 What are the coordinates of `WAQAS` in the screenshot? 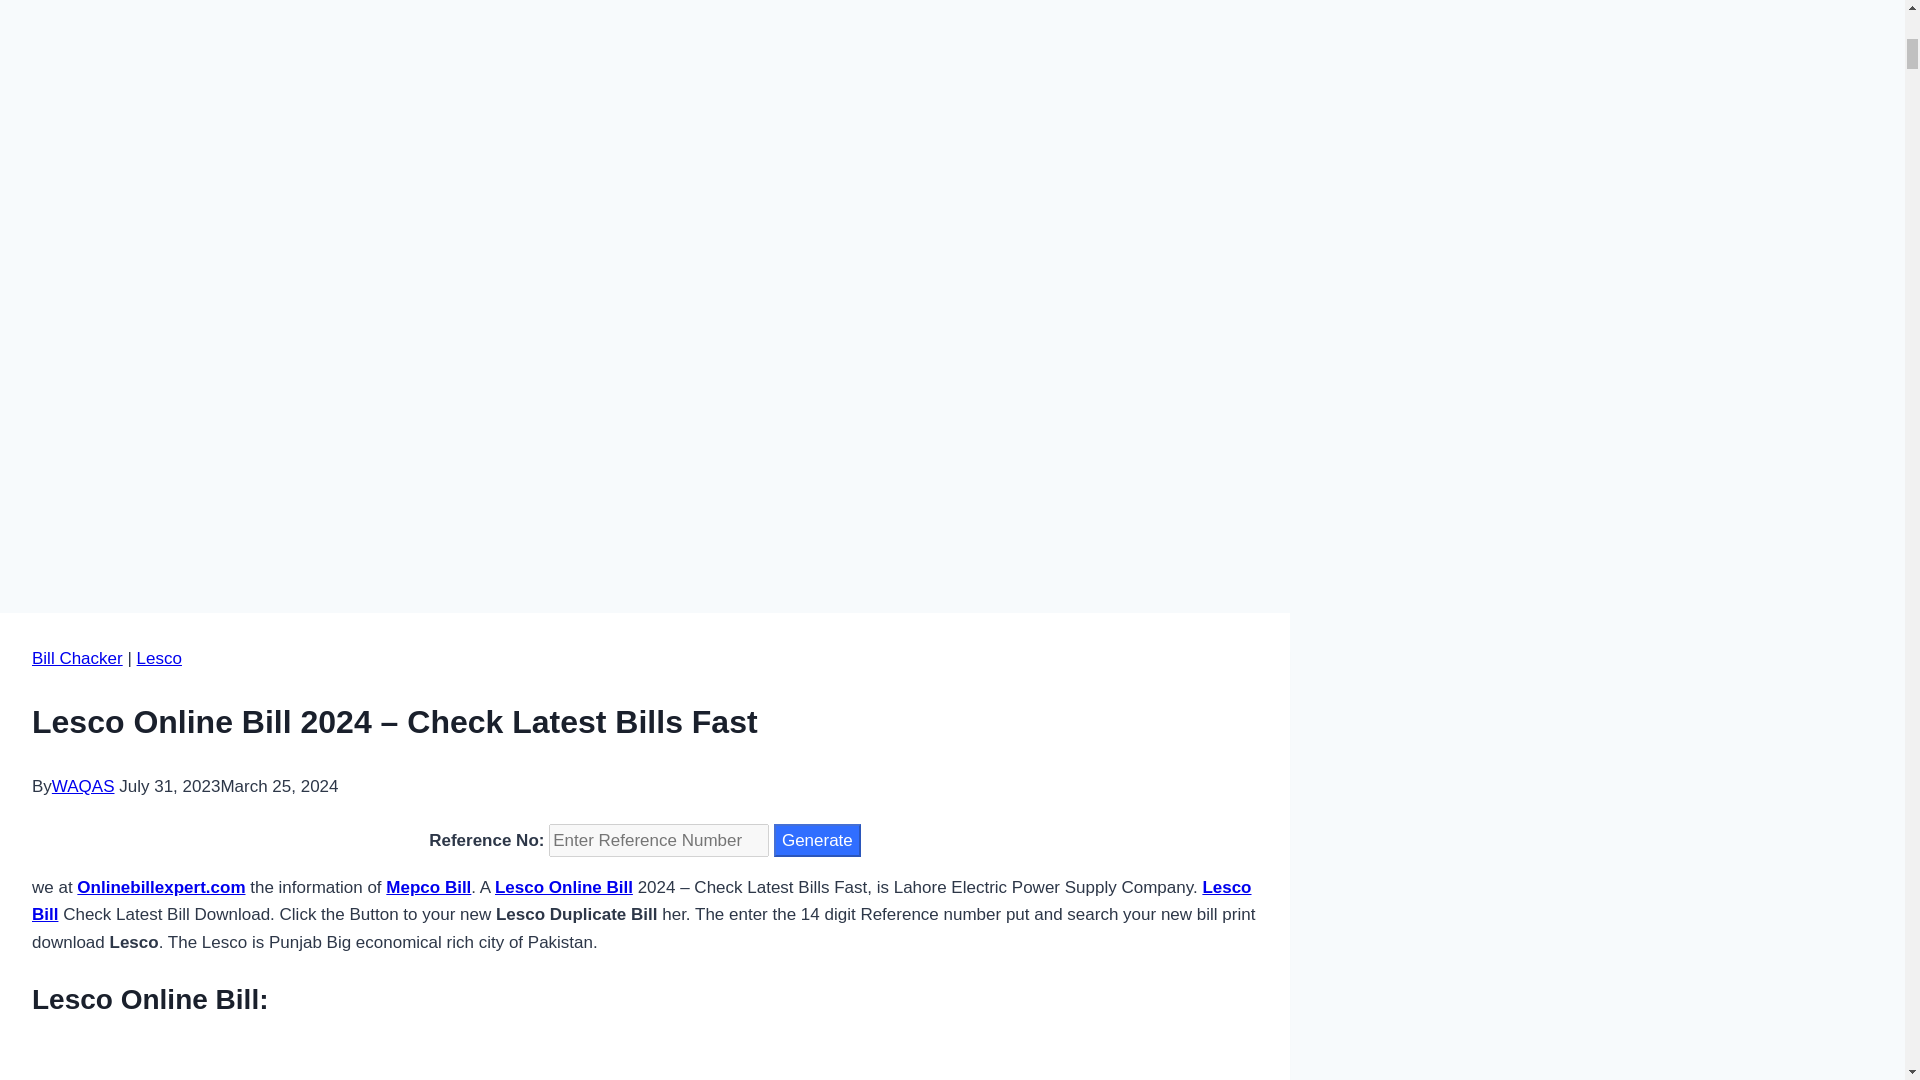 It's located at (83, 786).